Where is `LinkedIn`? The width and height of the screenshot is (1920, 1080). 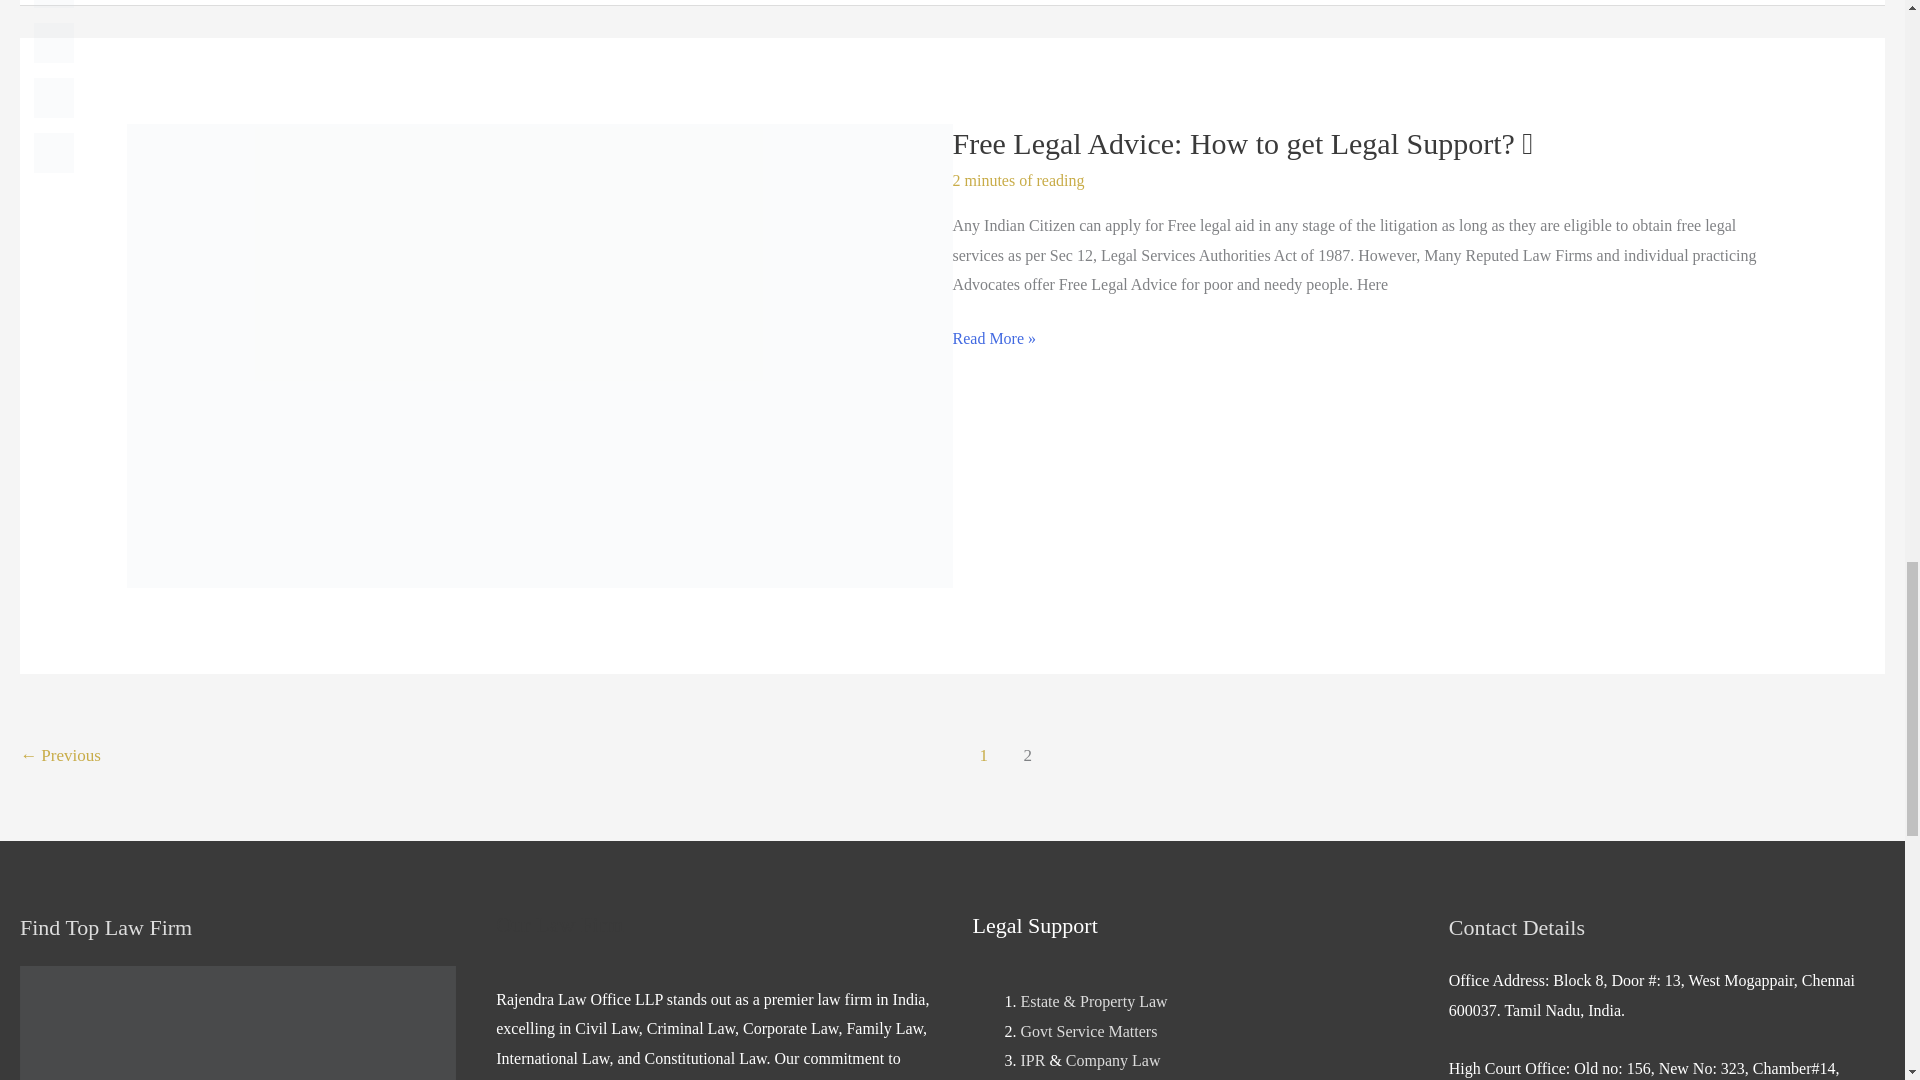
LinkedIn is located at coordinates (54, 151).